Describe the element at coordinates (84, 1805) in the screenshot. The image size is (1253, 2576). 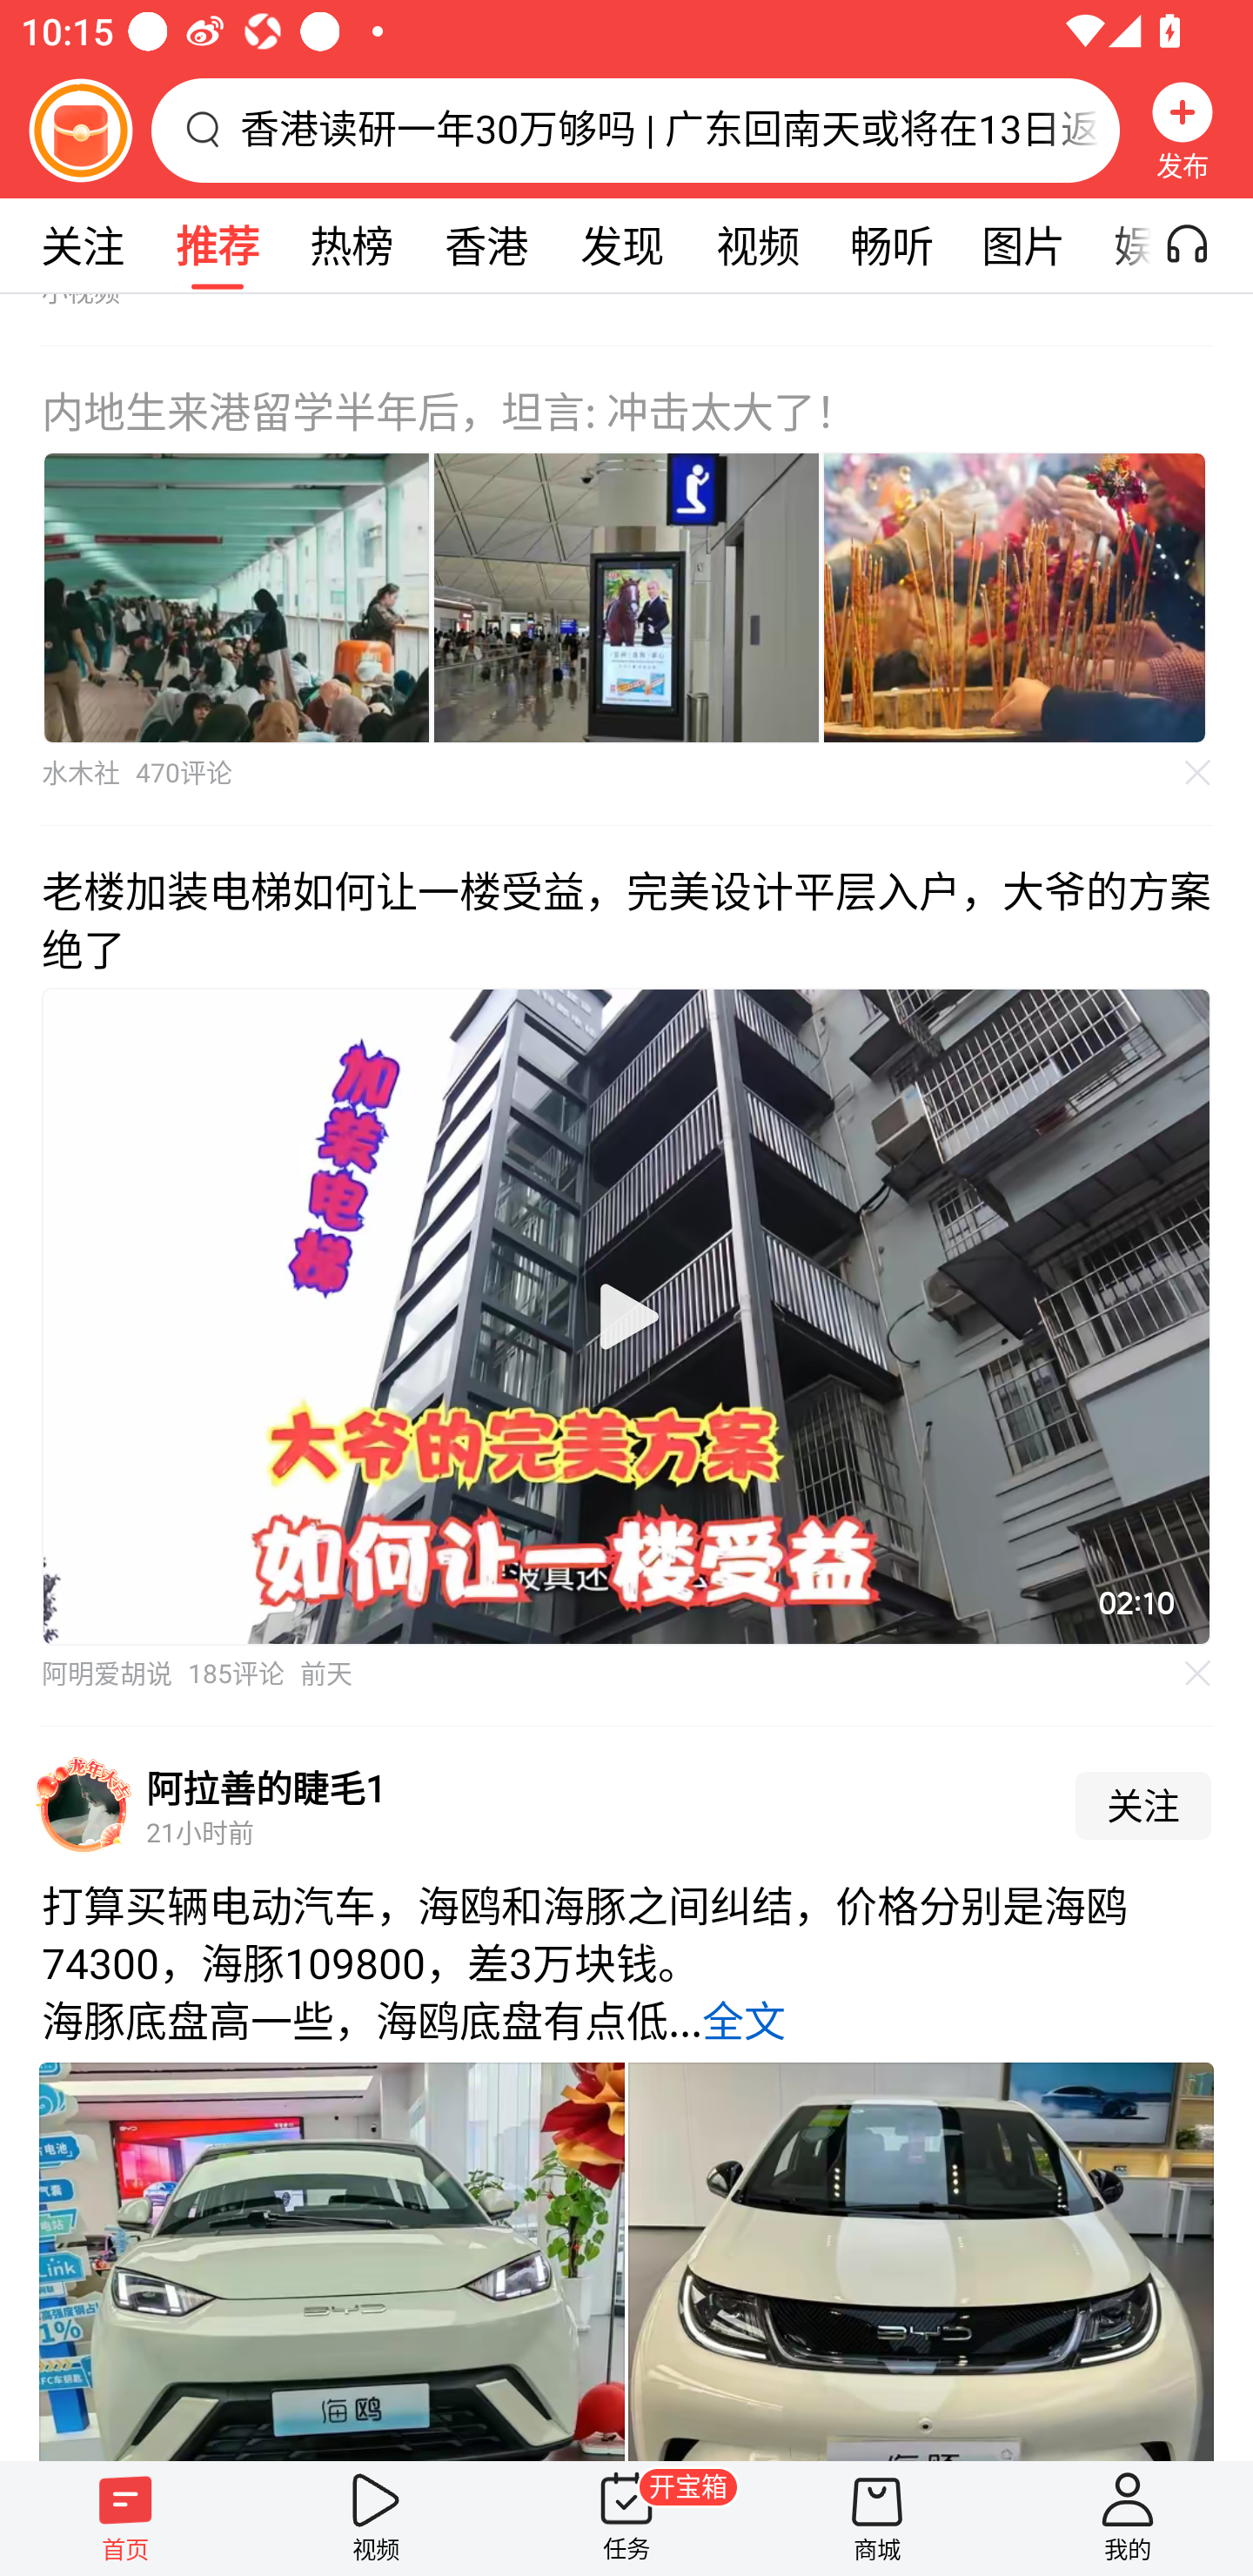
I see `阿拉善的睫毛1头像` at that location.